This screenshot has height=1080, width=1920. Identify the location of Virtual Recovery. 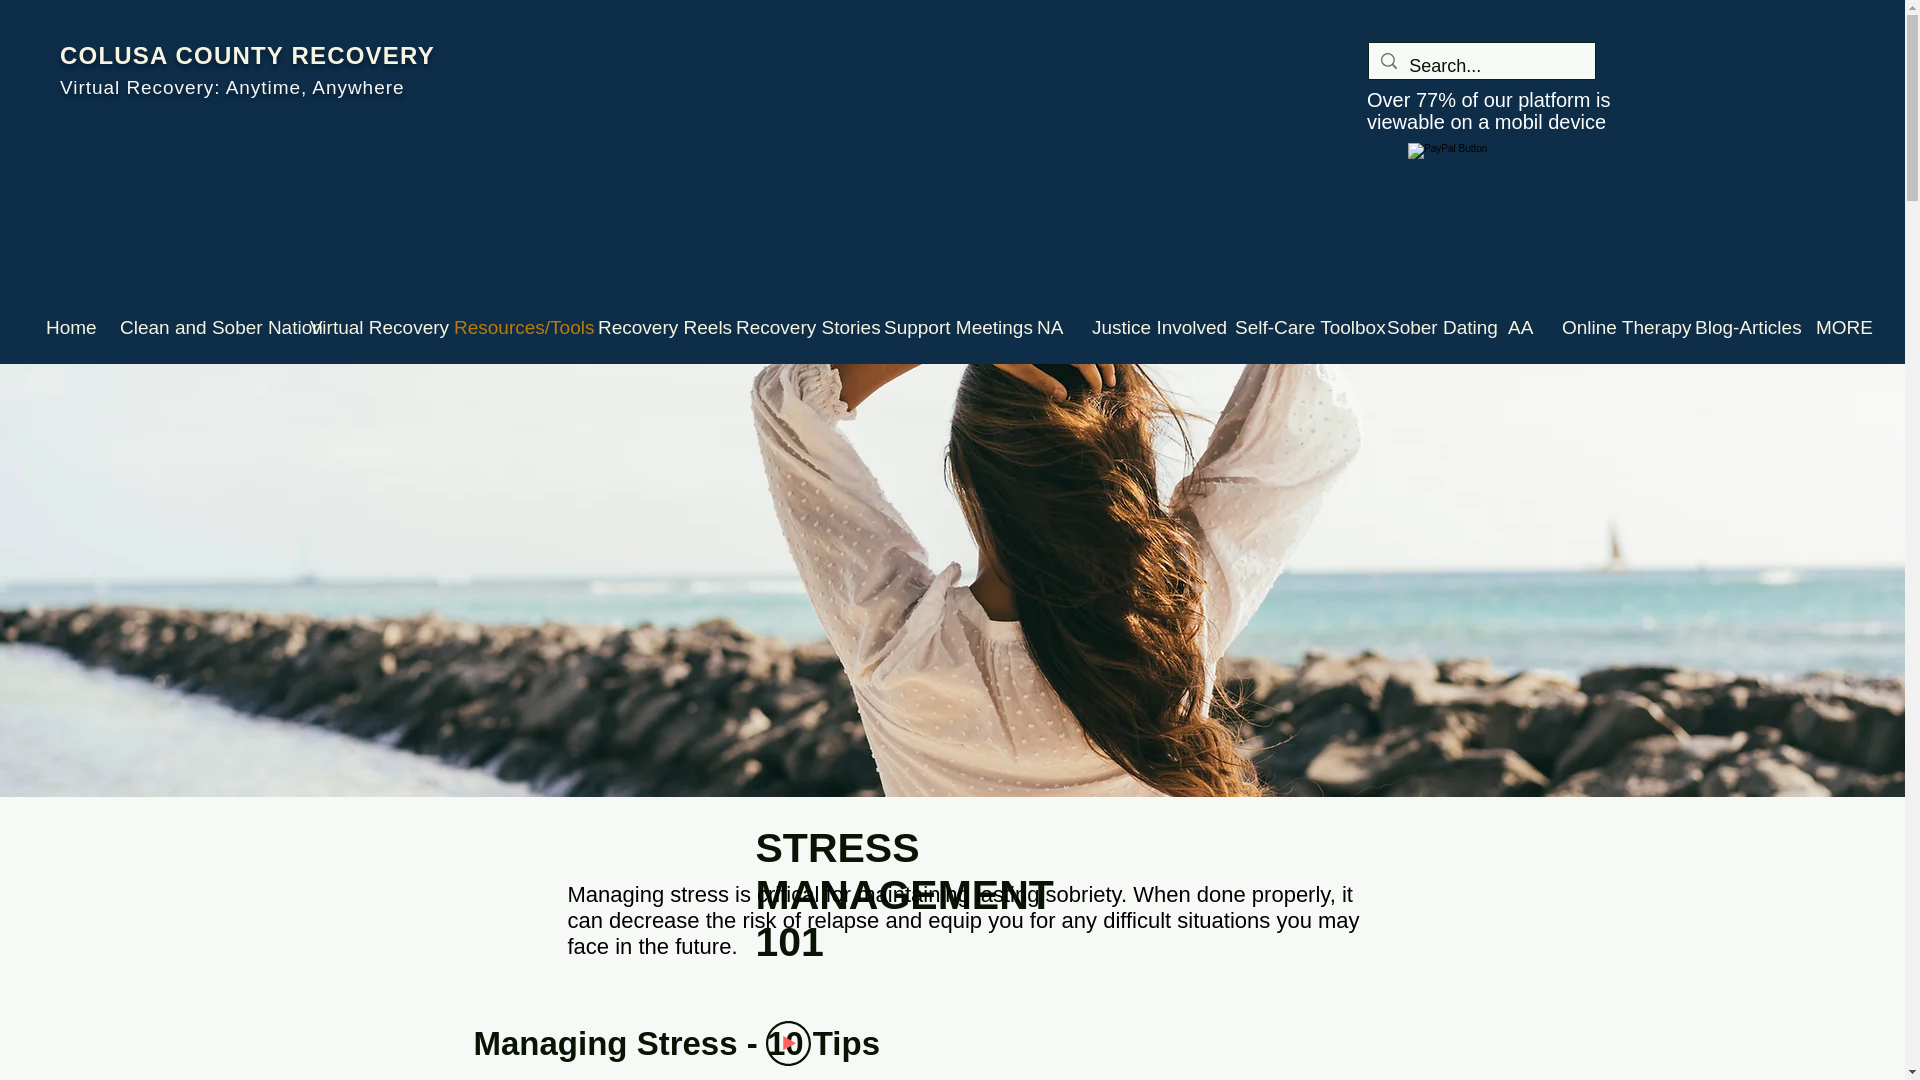
(367, 327).